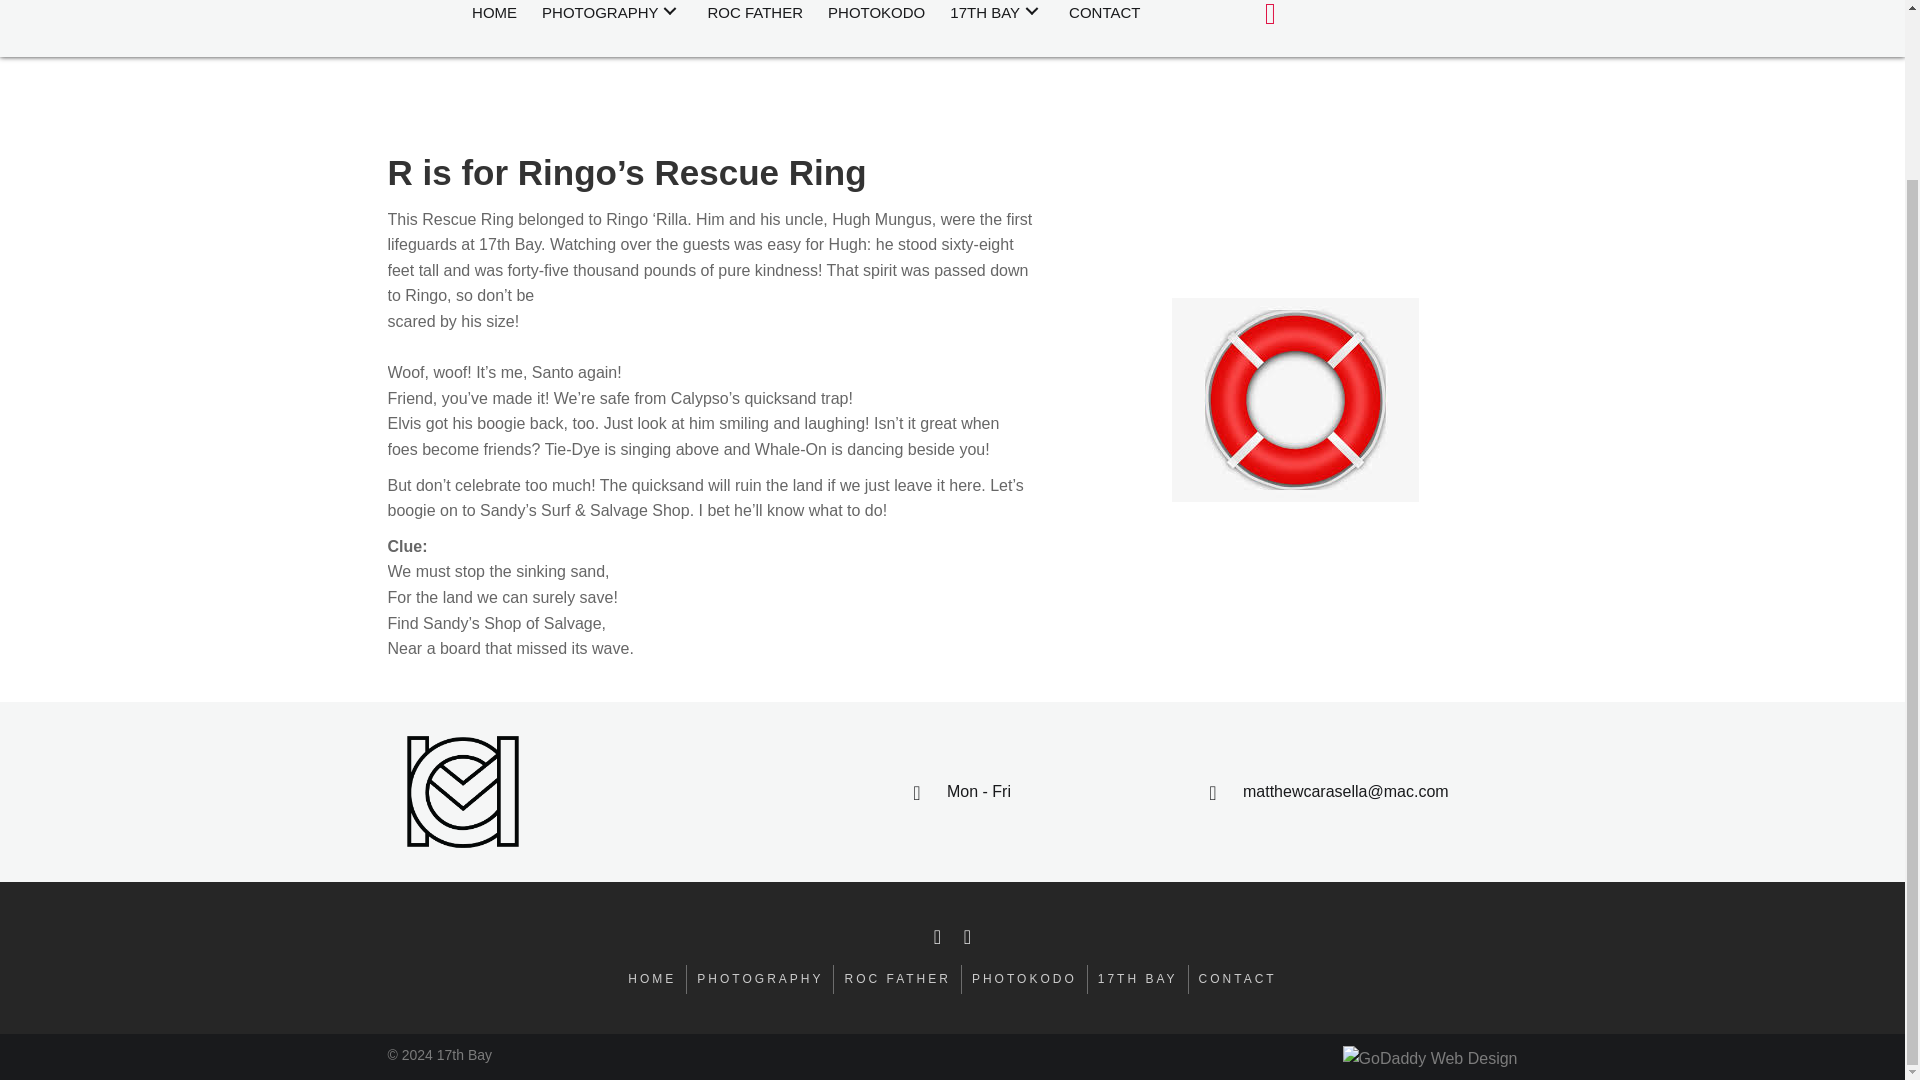 The height and width of the screenshot is (1080, 1920). I want to click on HOME, so click(494, 14).